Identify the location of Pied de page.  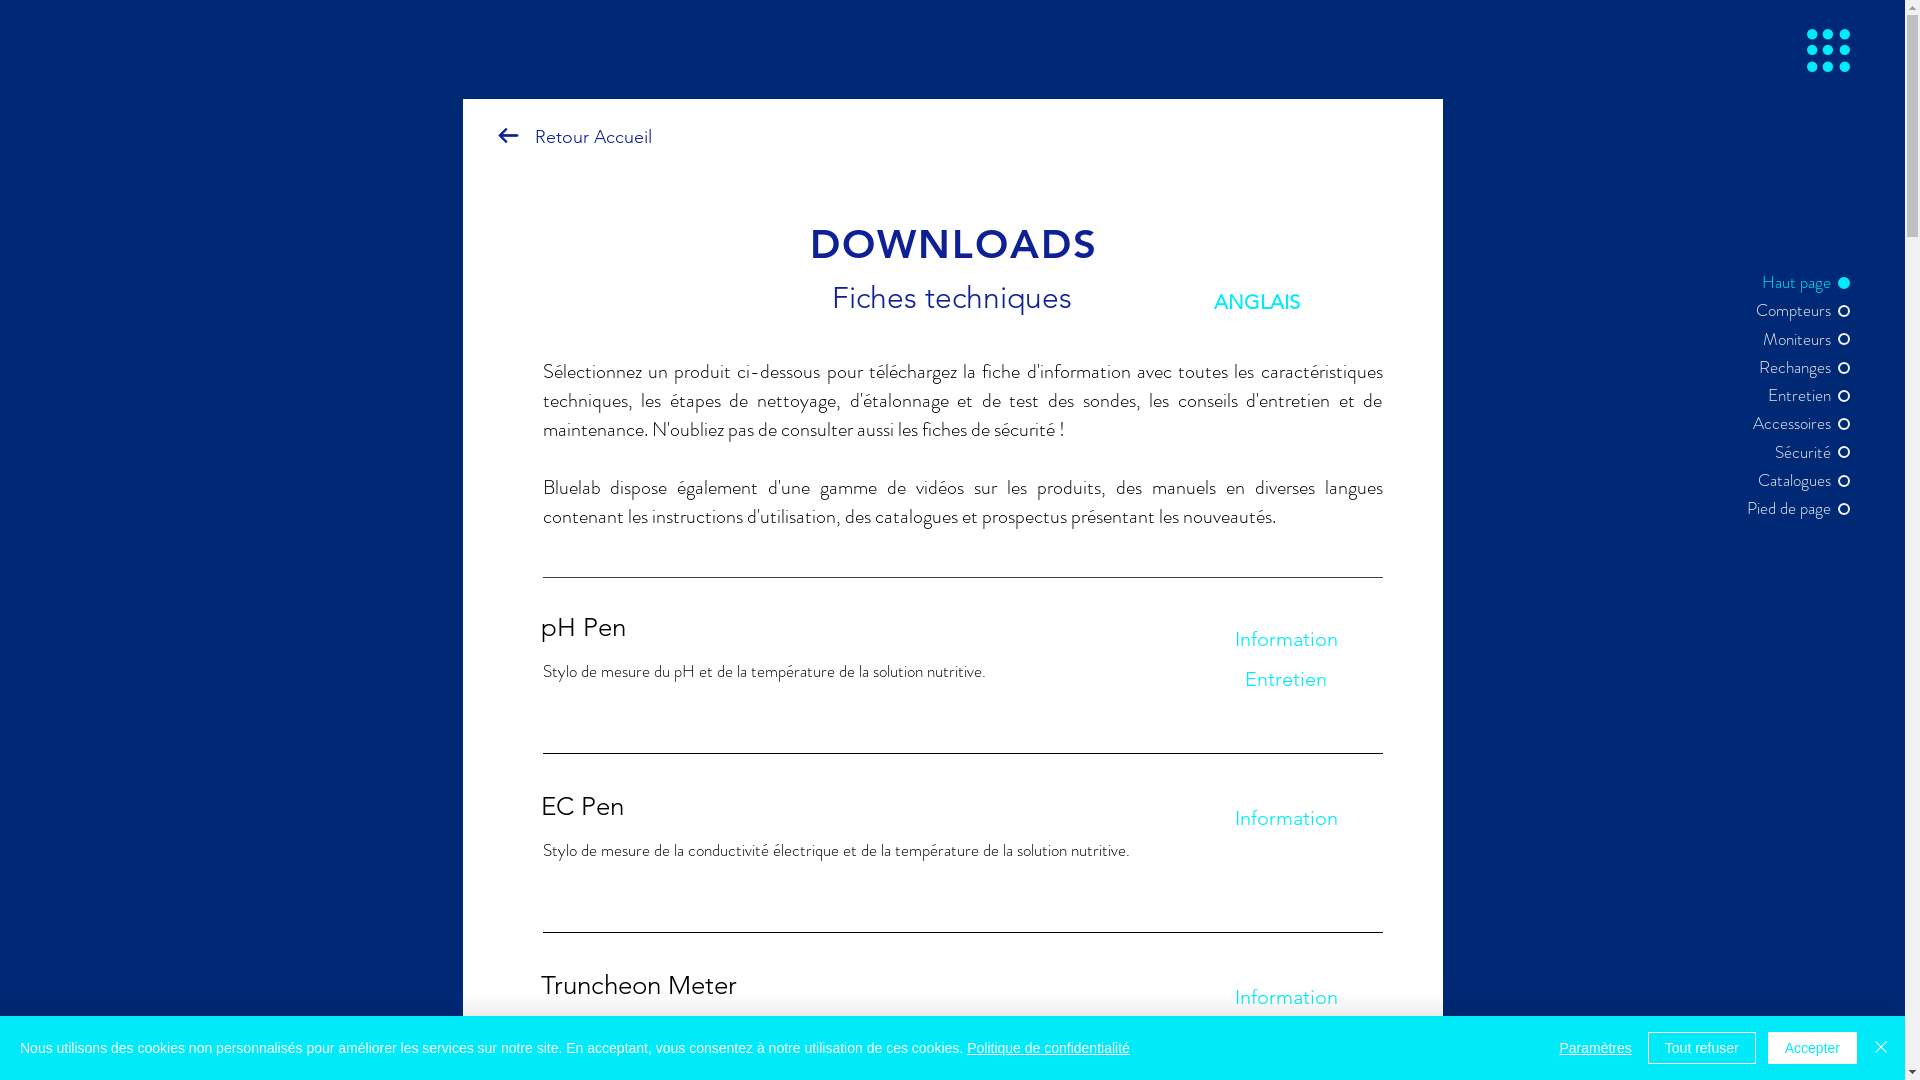
(1781, 509).